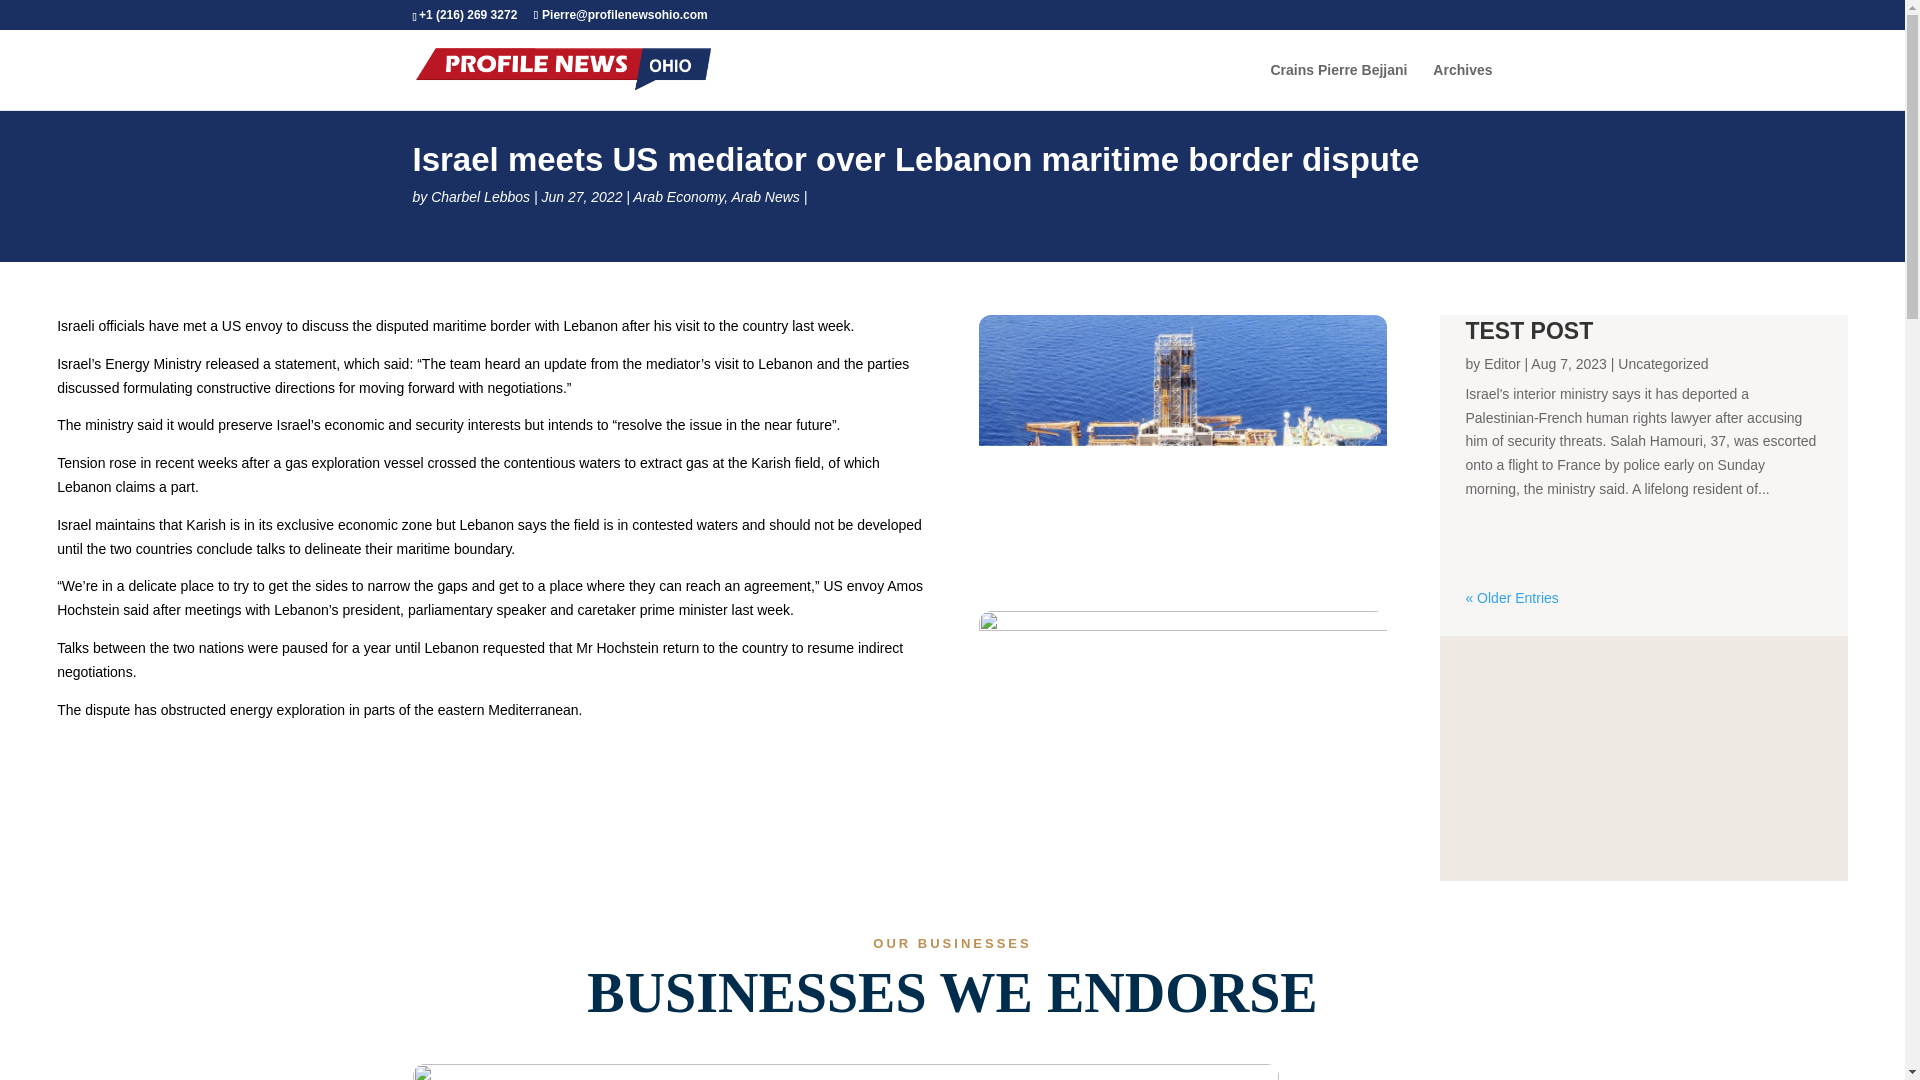 Image resolution: width=1920 pixels, height=1080 pixels. Describe the element at coordinates (1182, 746) in the screenshot. I see `Screenshot 2022-06-27 100508` at that location.